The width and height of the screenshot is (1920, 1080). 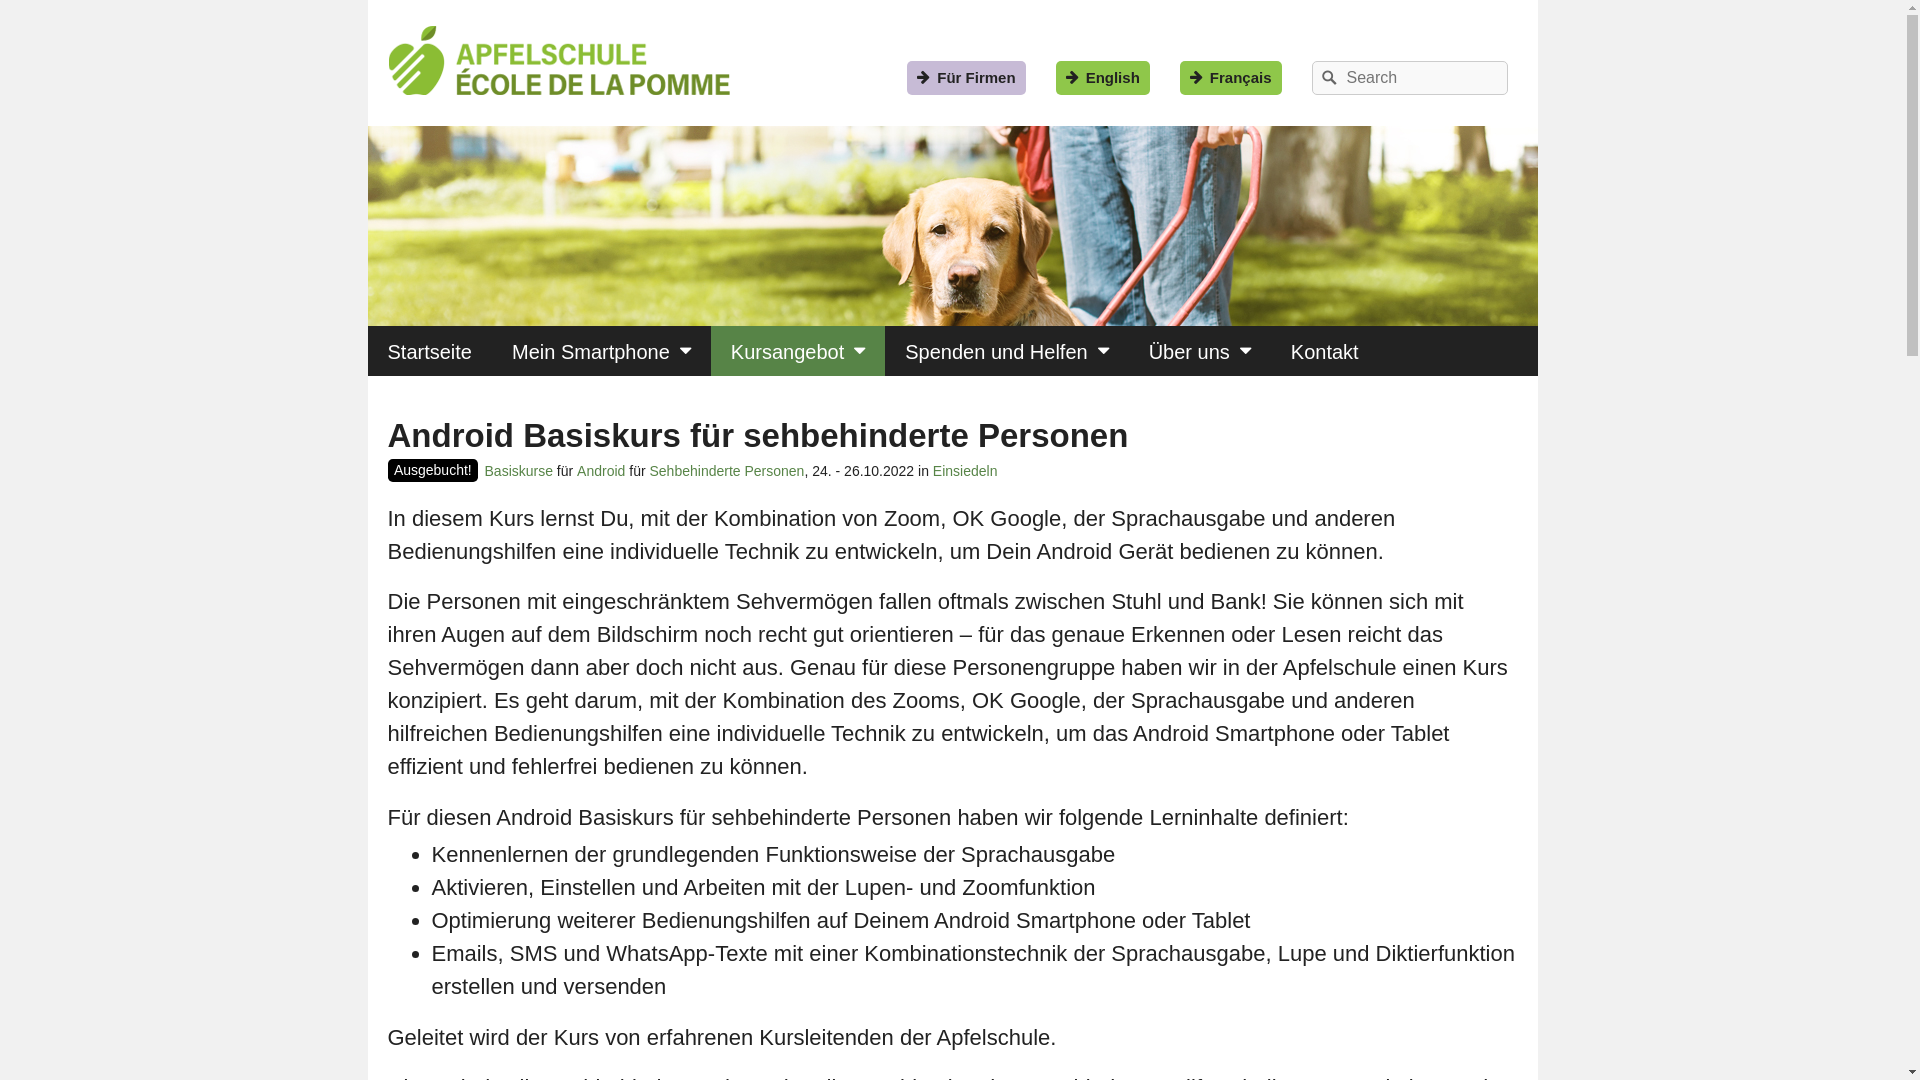 I want to click on Search, so click(x=1329, y=78).